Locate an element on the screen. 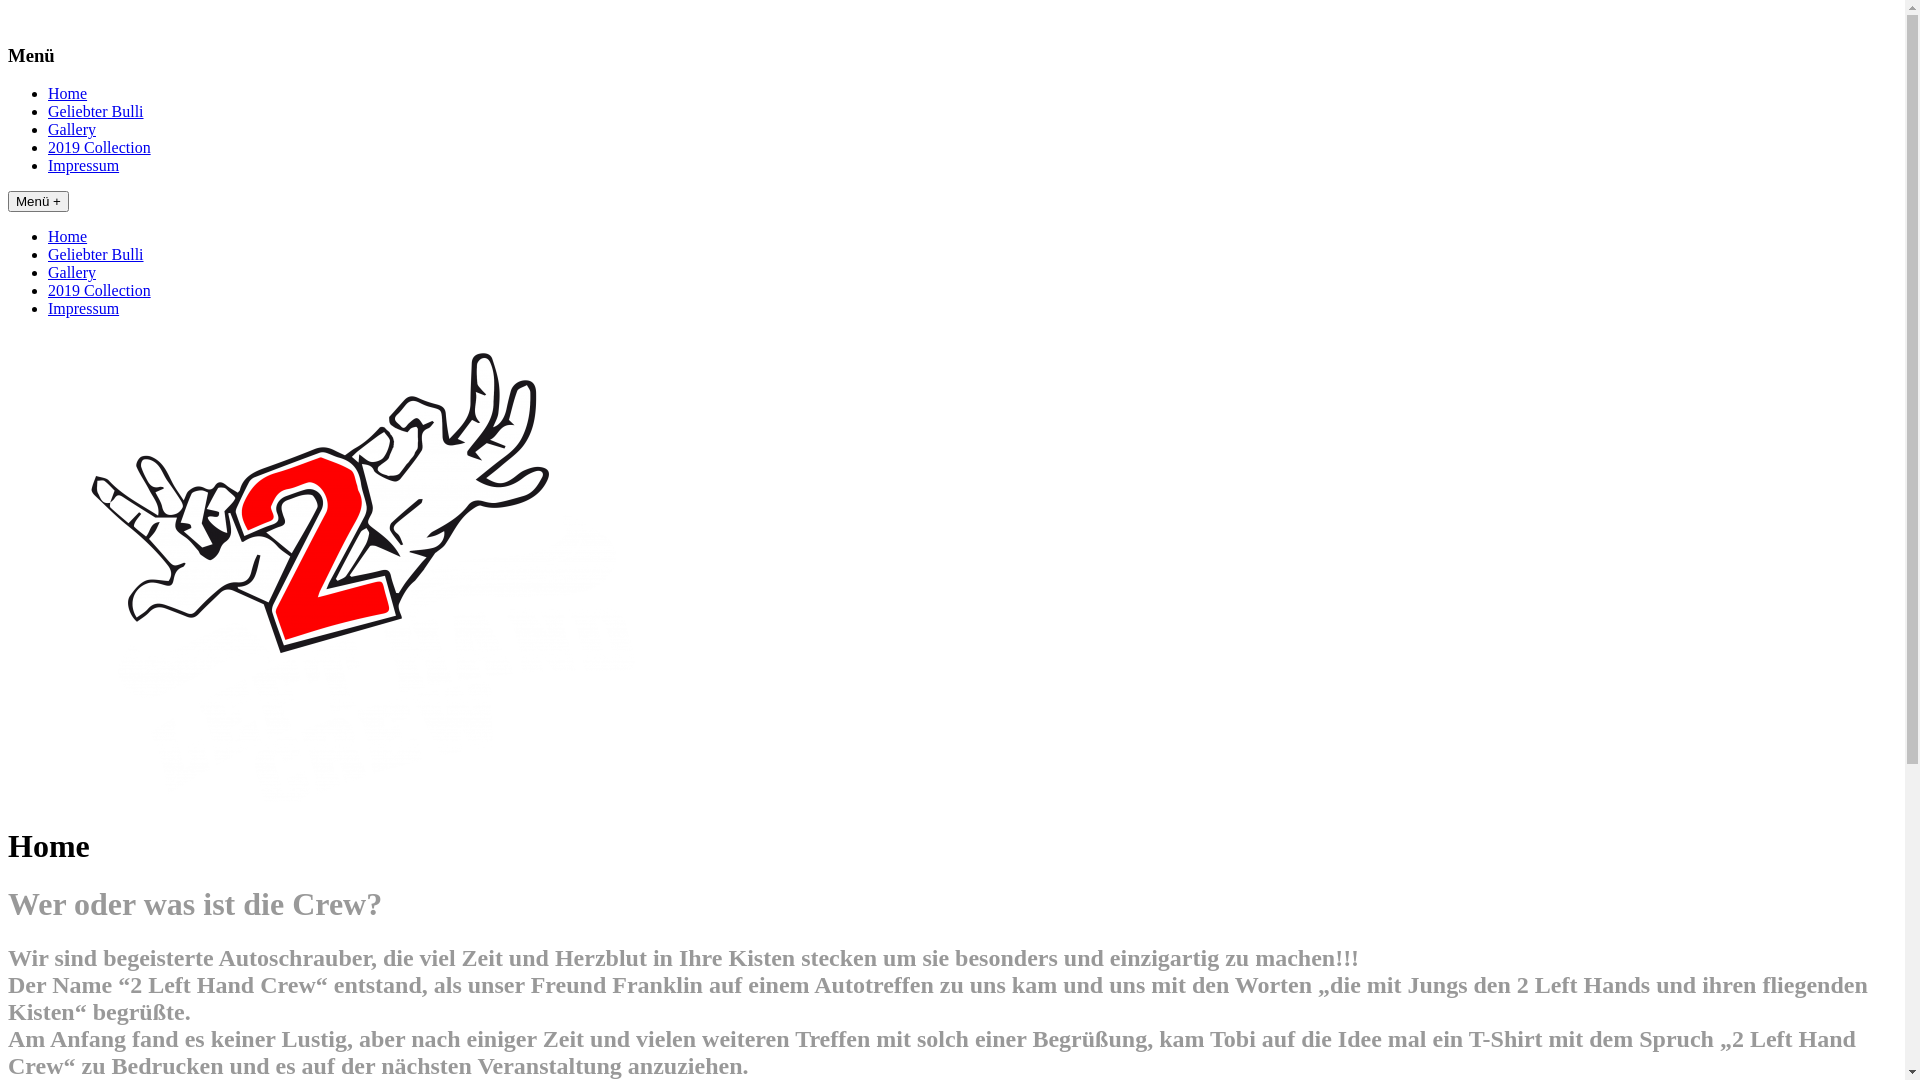 This screenshot has height=1080, width=1920. 2019 Collection is located at coordinates (100, 290).